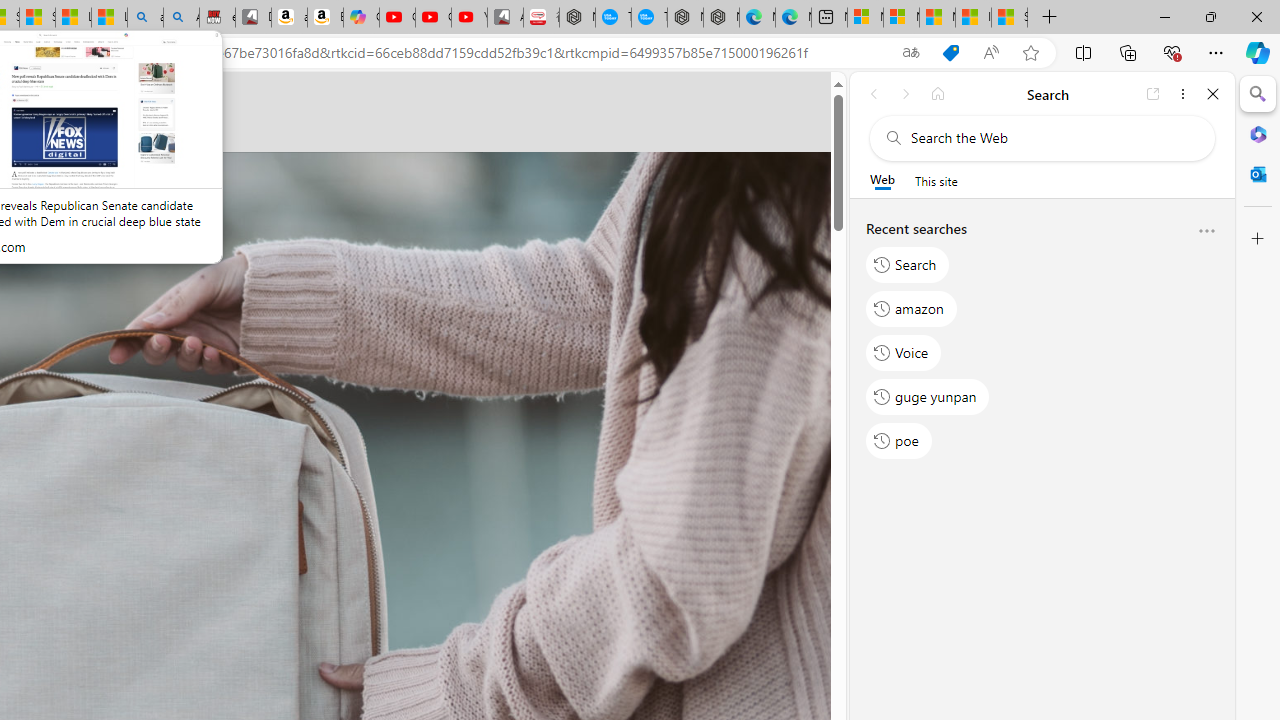  Describe the element at coordinates (469, 18) in the screenshot. I see `YouTube Kids - An App Created for Kids to Explore Content` at that location.